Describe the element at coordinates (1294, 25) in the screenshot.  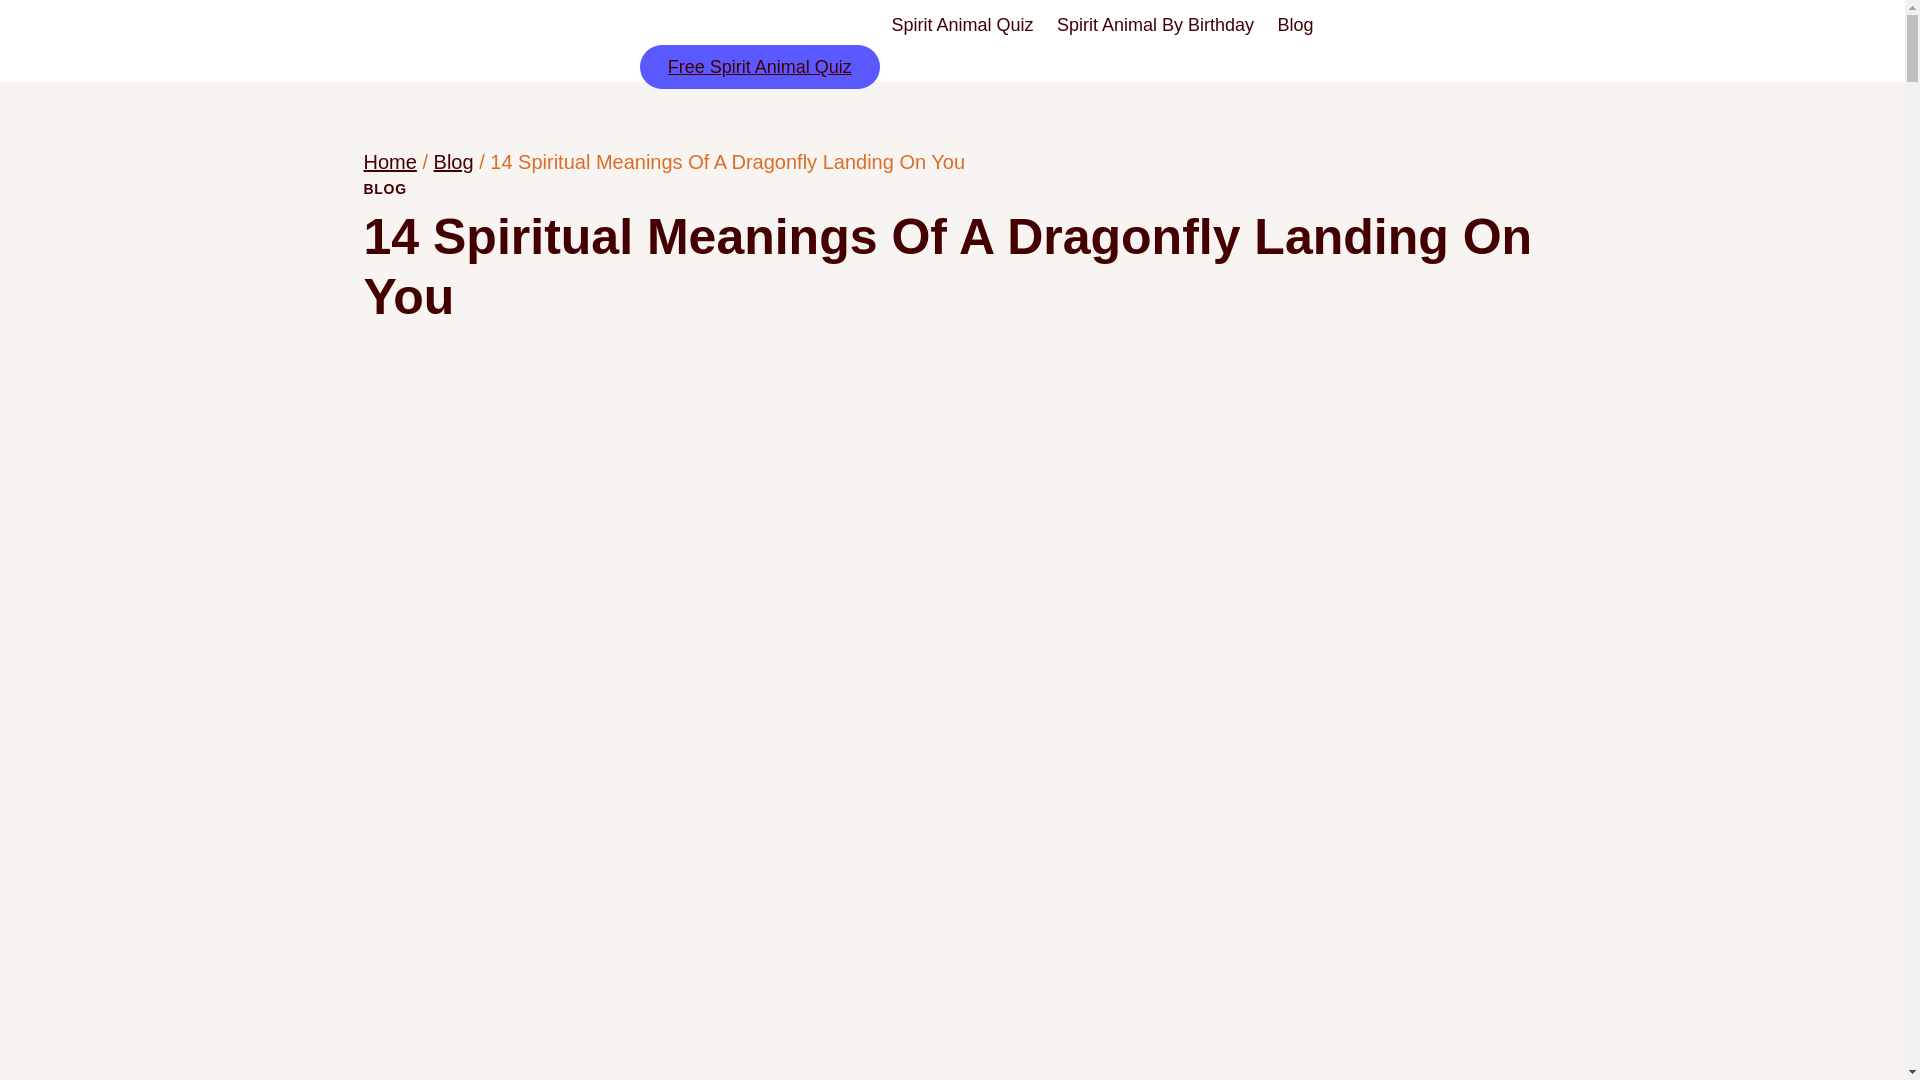
I see `Blog` at that location.